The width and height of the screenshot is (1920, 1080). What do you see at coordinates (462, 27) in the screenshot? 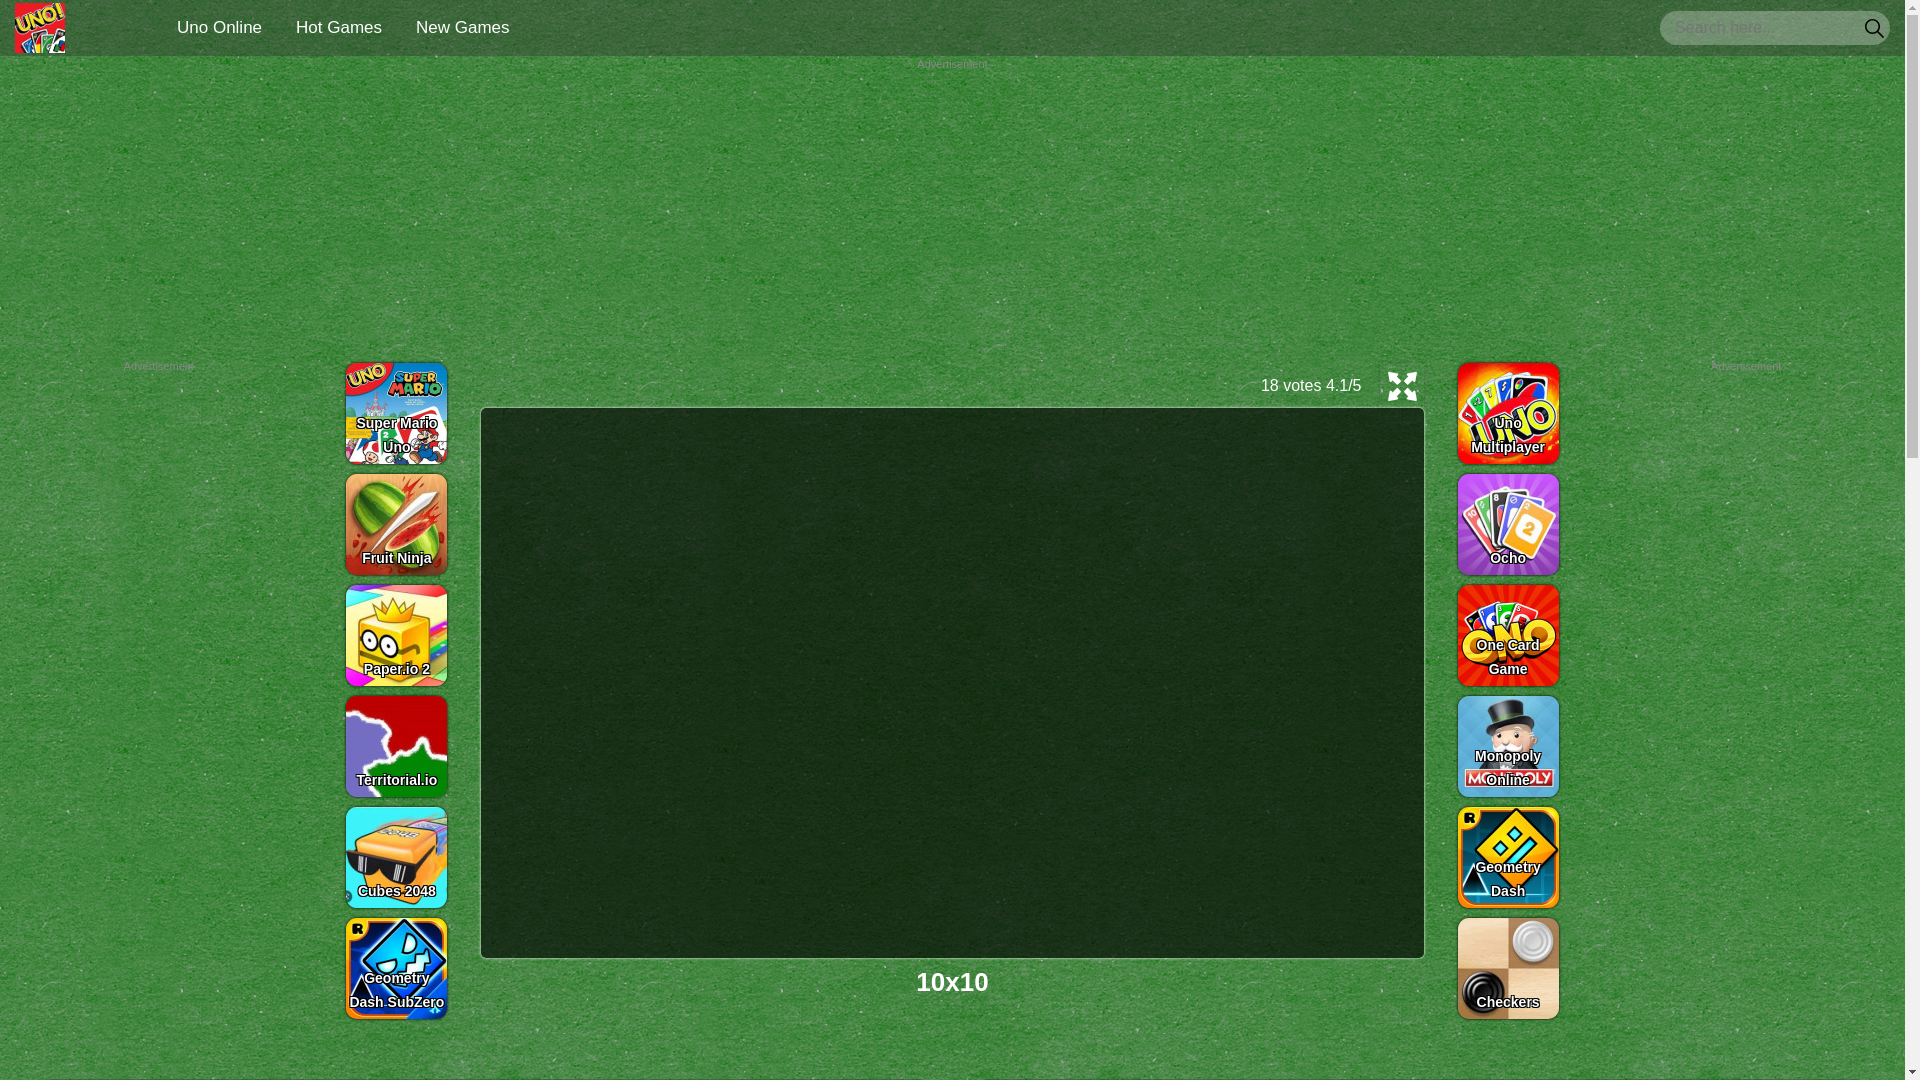
I see `New Games` at bounding box center [462, 27].